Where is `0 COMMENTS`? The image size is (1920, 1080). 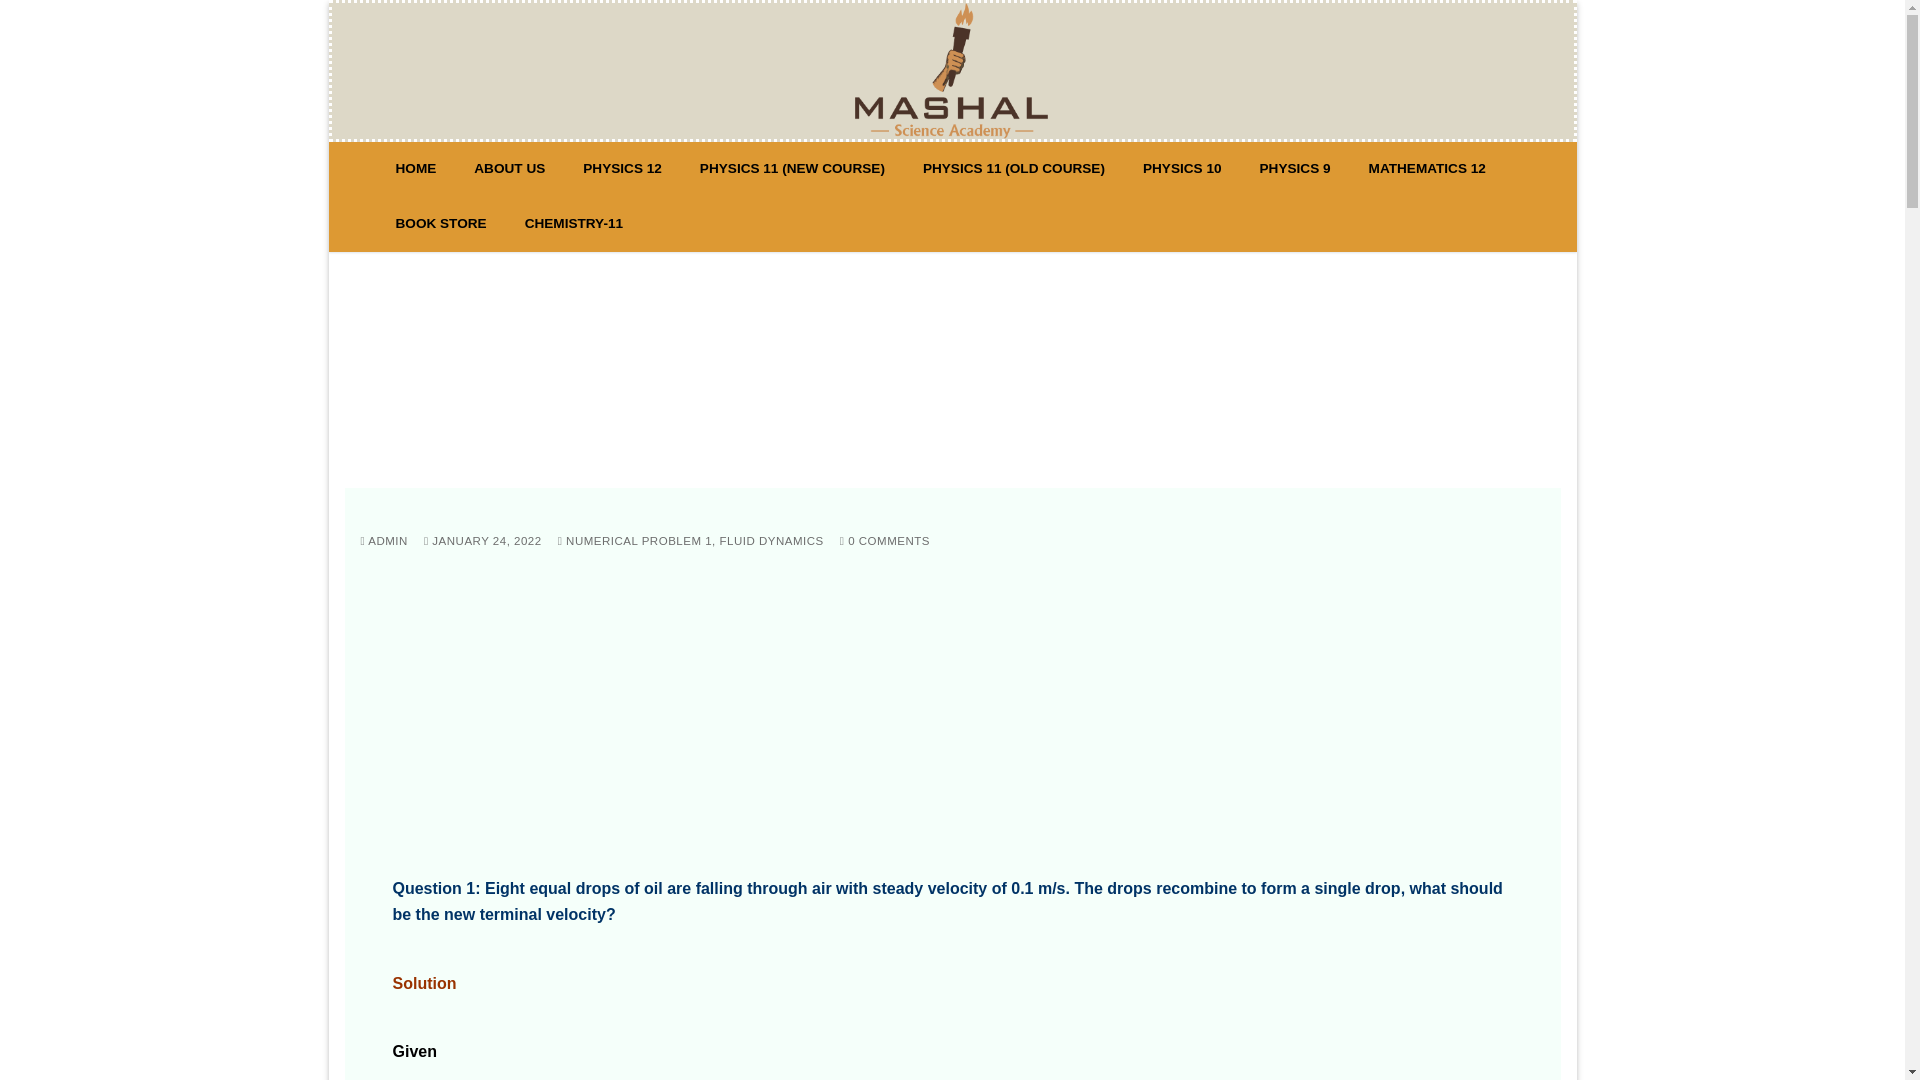
0 COMMENTS is located at coordinates (884, 540).